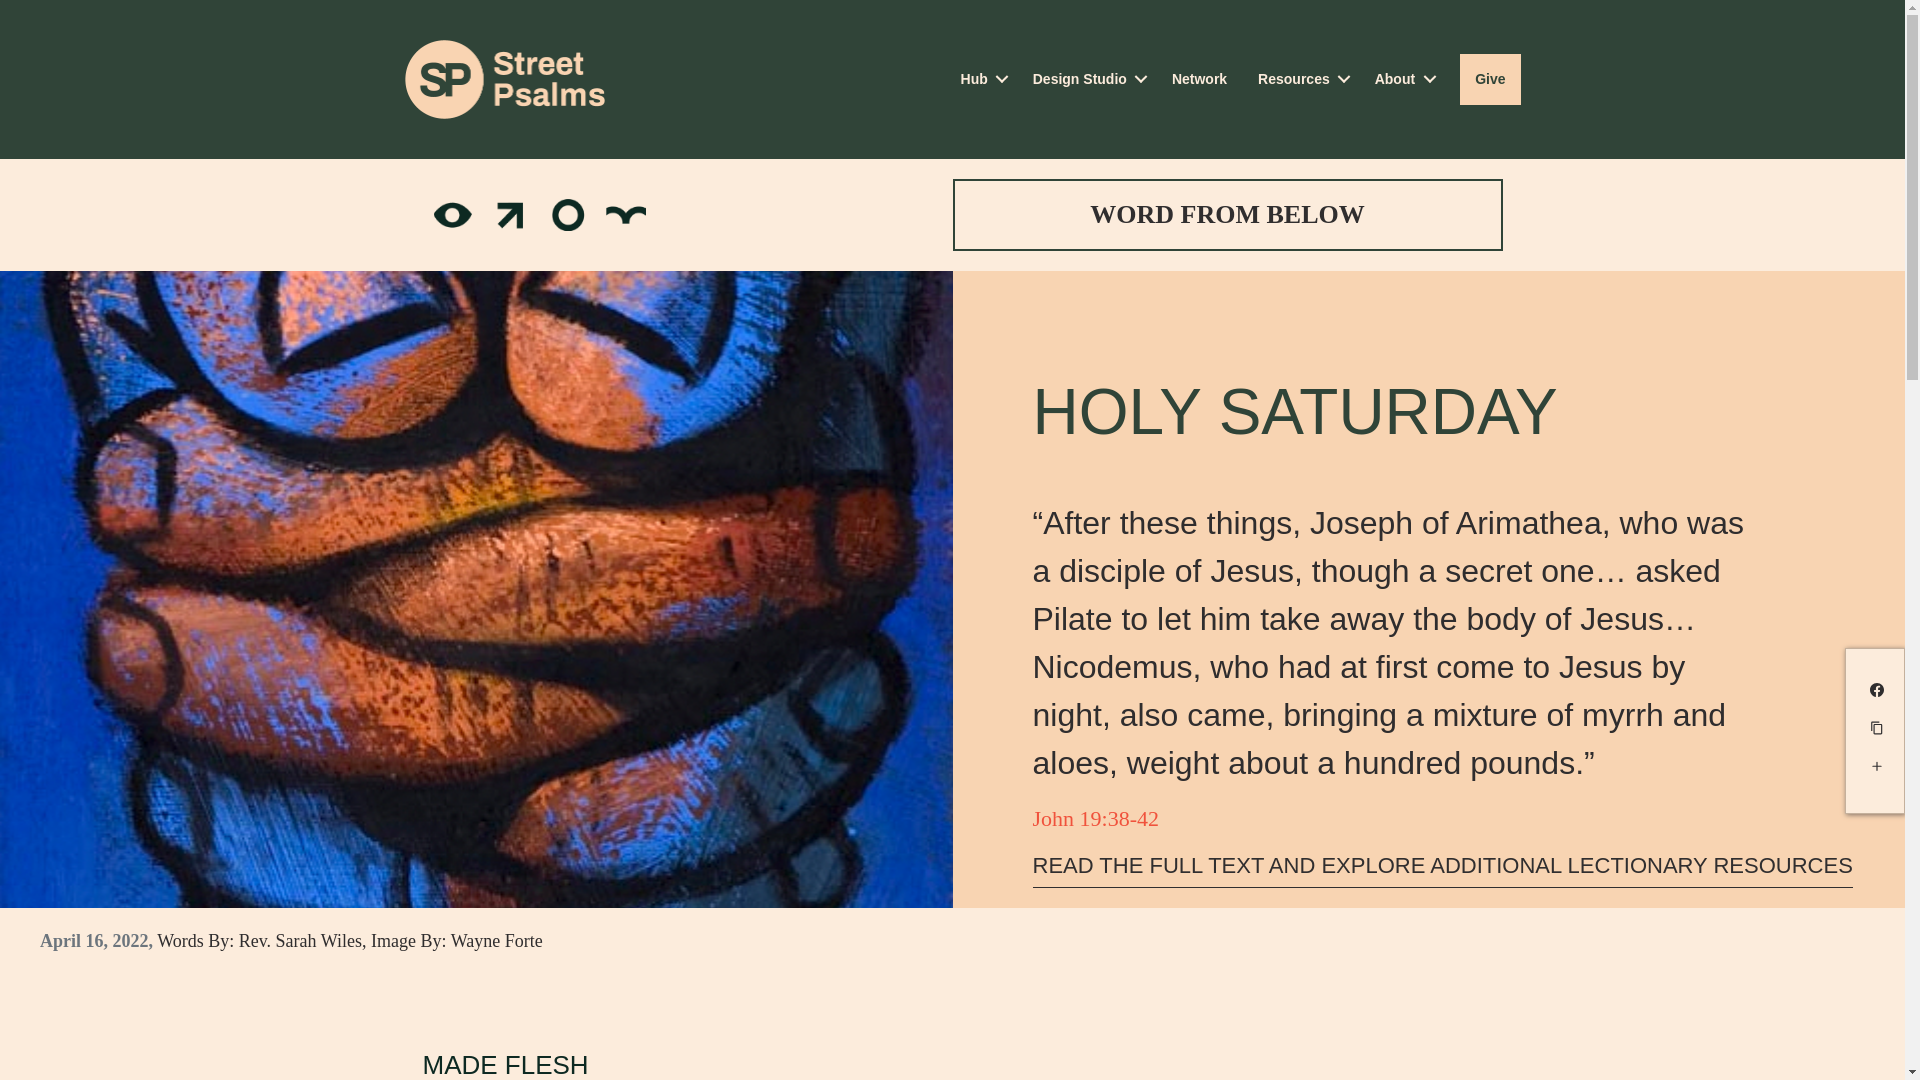 This screenshot has height=1080, width=1920. What do you see at coordinates (982, 79) in the screenshot?
I see `Hub` at bounding box center [982, 79].